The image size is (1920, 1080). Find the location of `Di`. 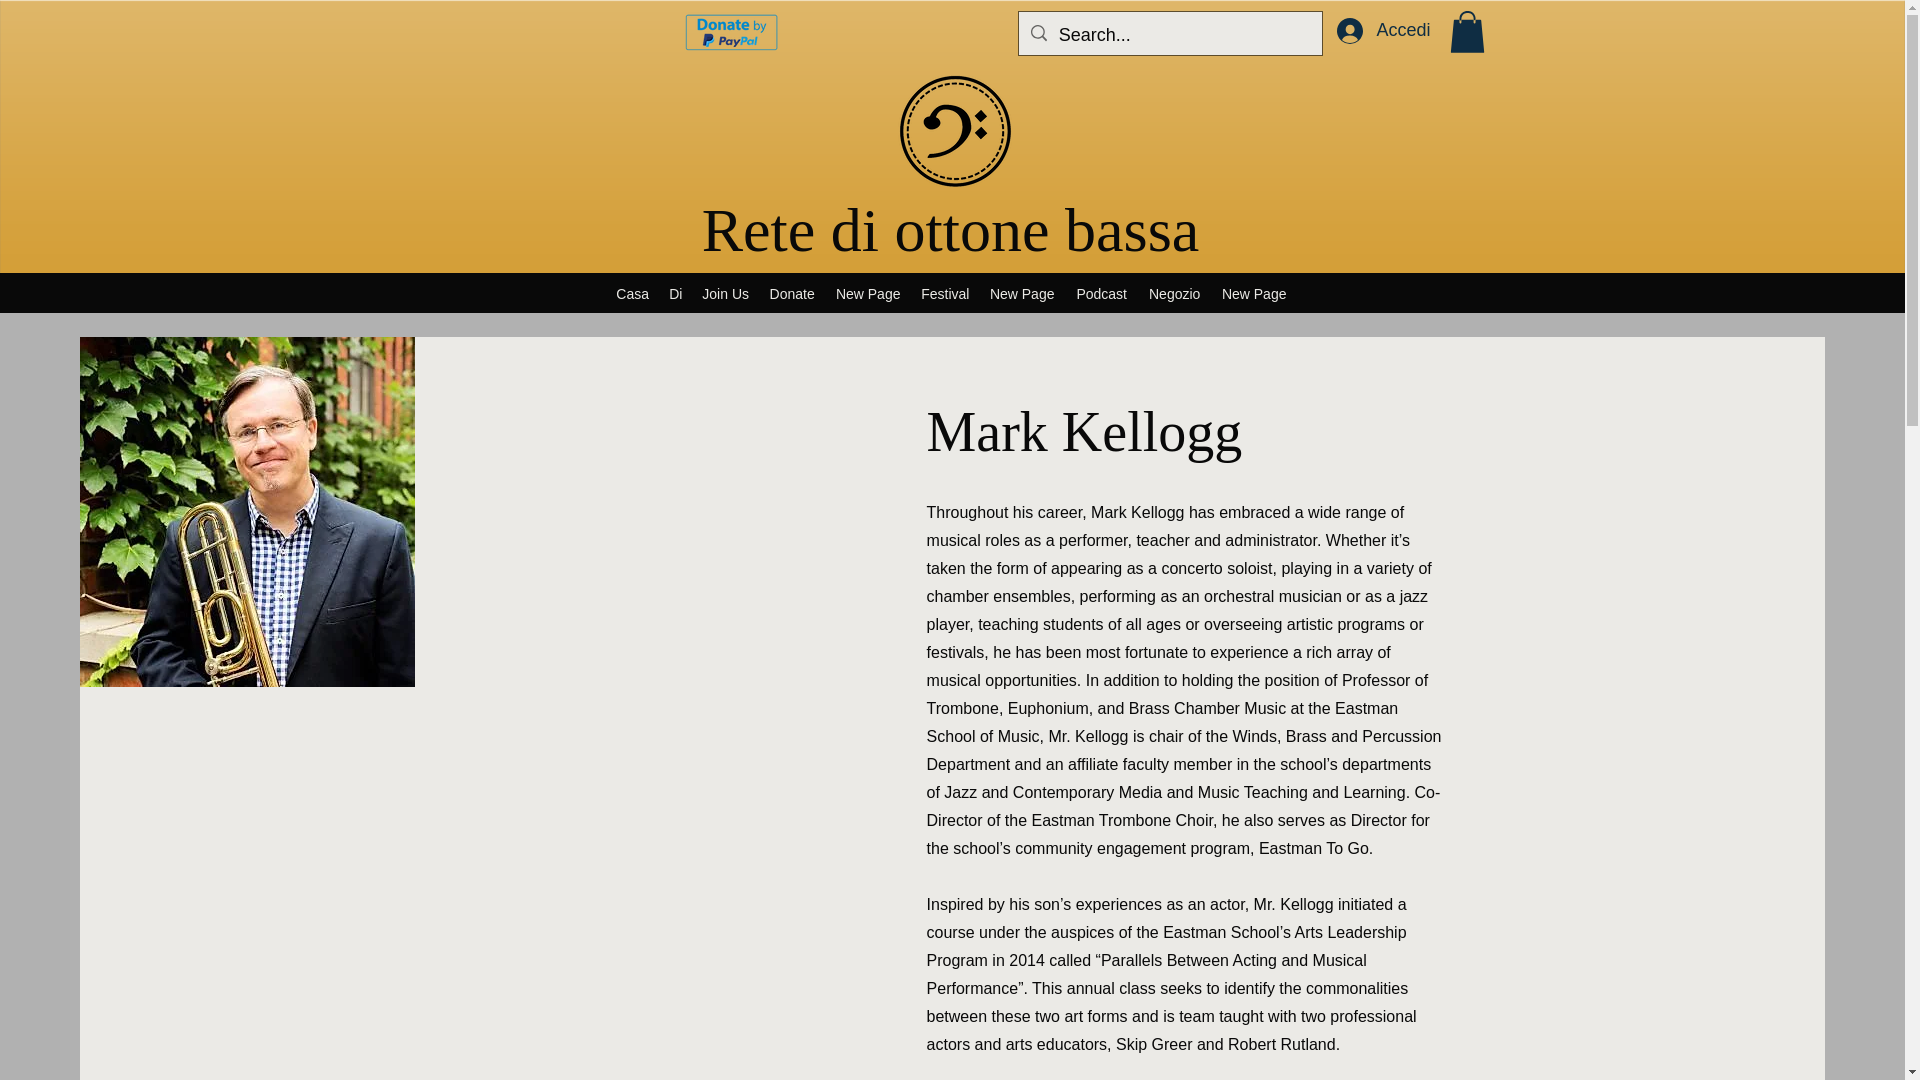

Di is located at coordinates (674, 293).